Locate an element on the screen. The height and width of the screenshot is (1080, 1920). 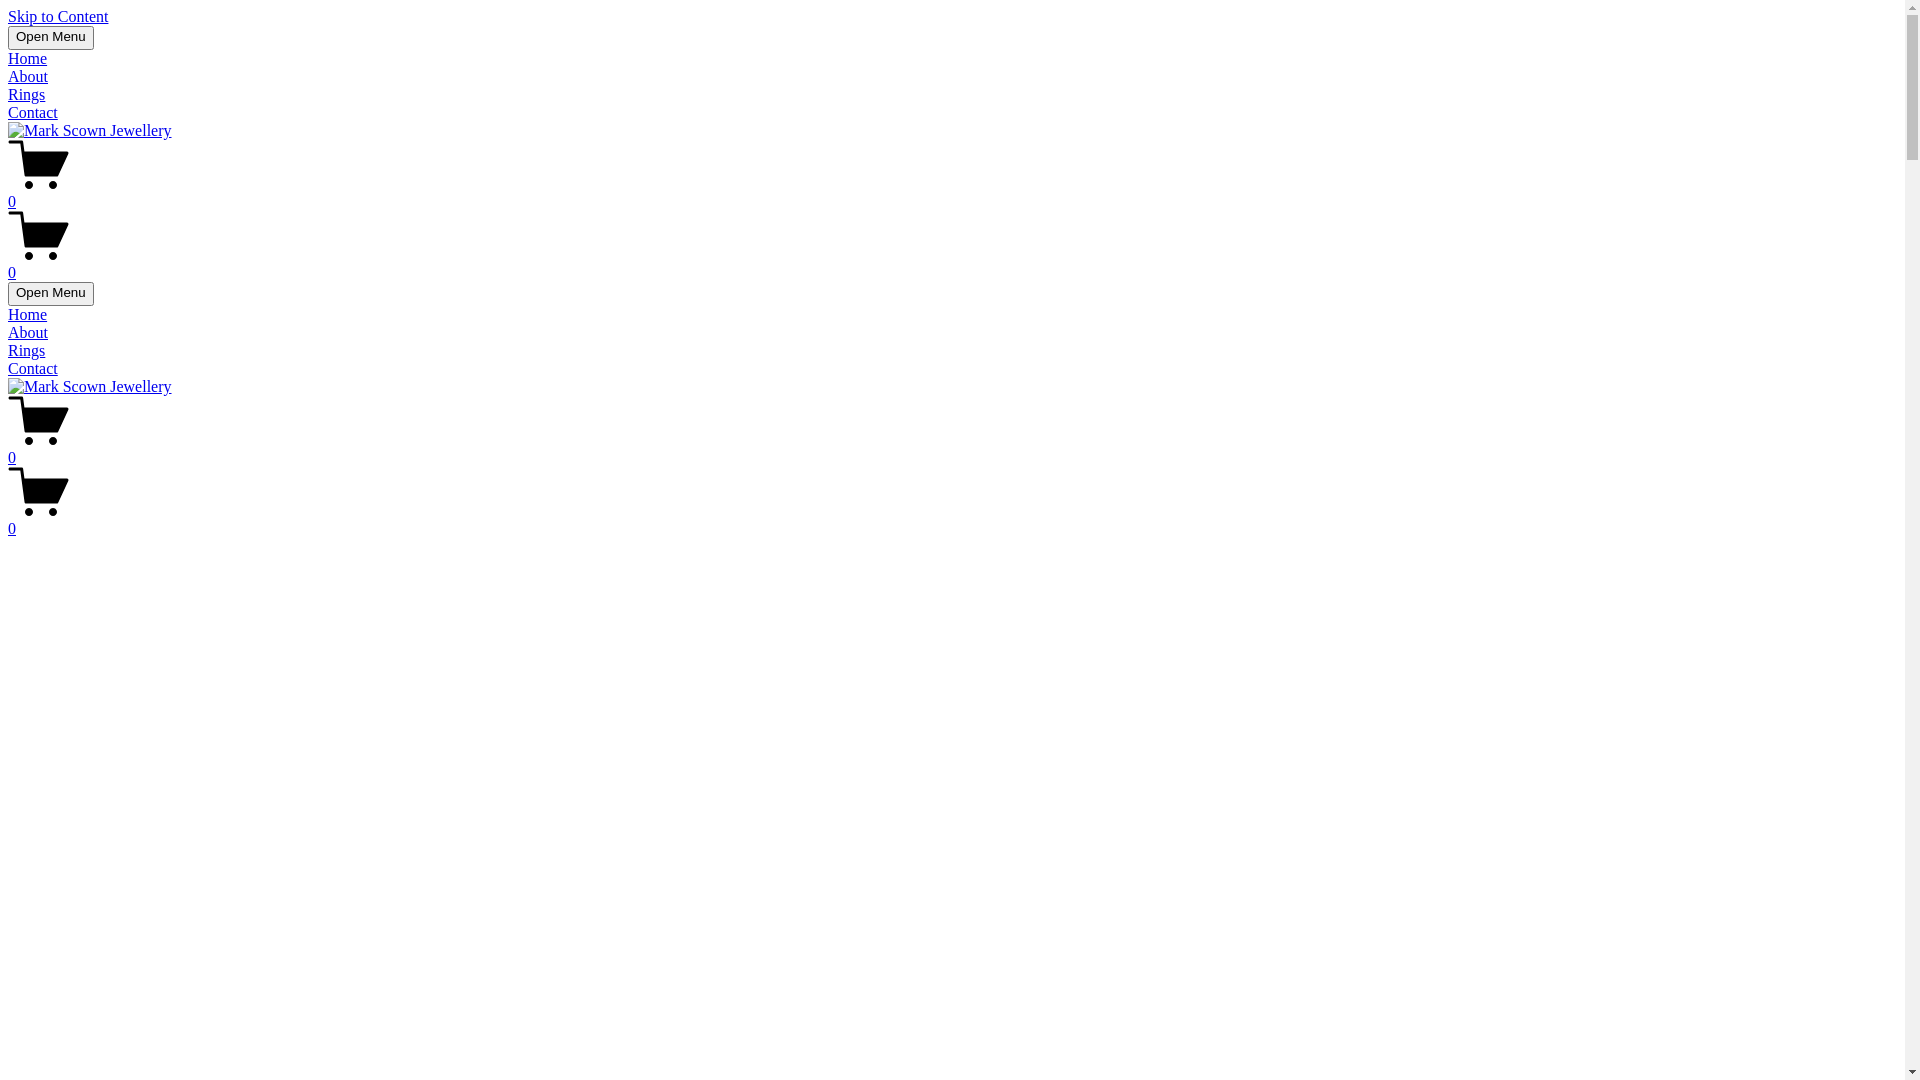
Contact is located at coordinates (33, 368).